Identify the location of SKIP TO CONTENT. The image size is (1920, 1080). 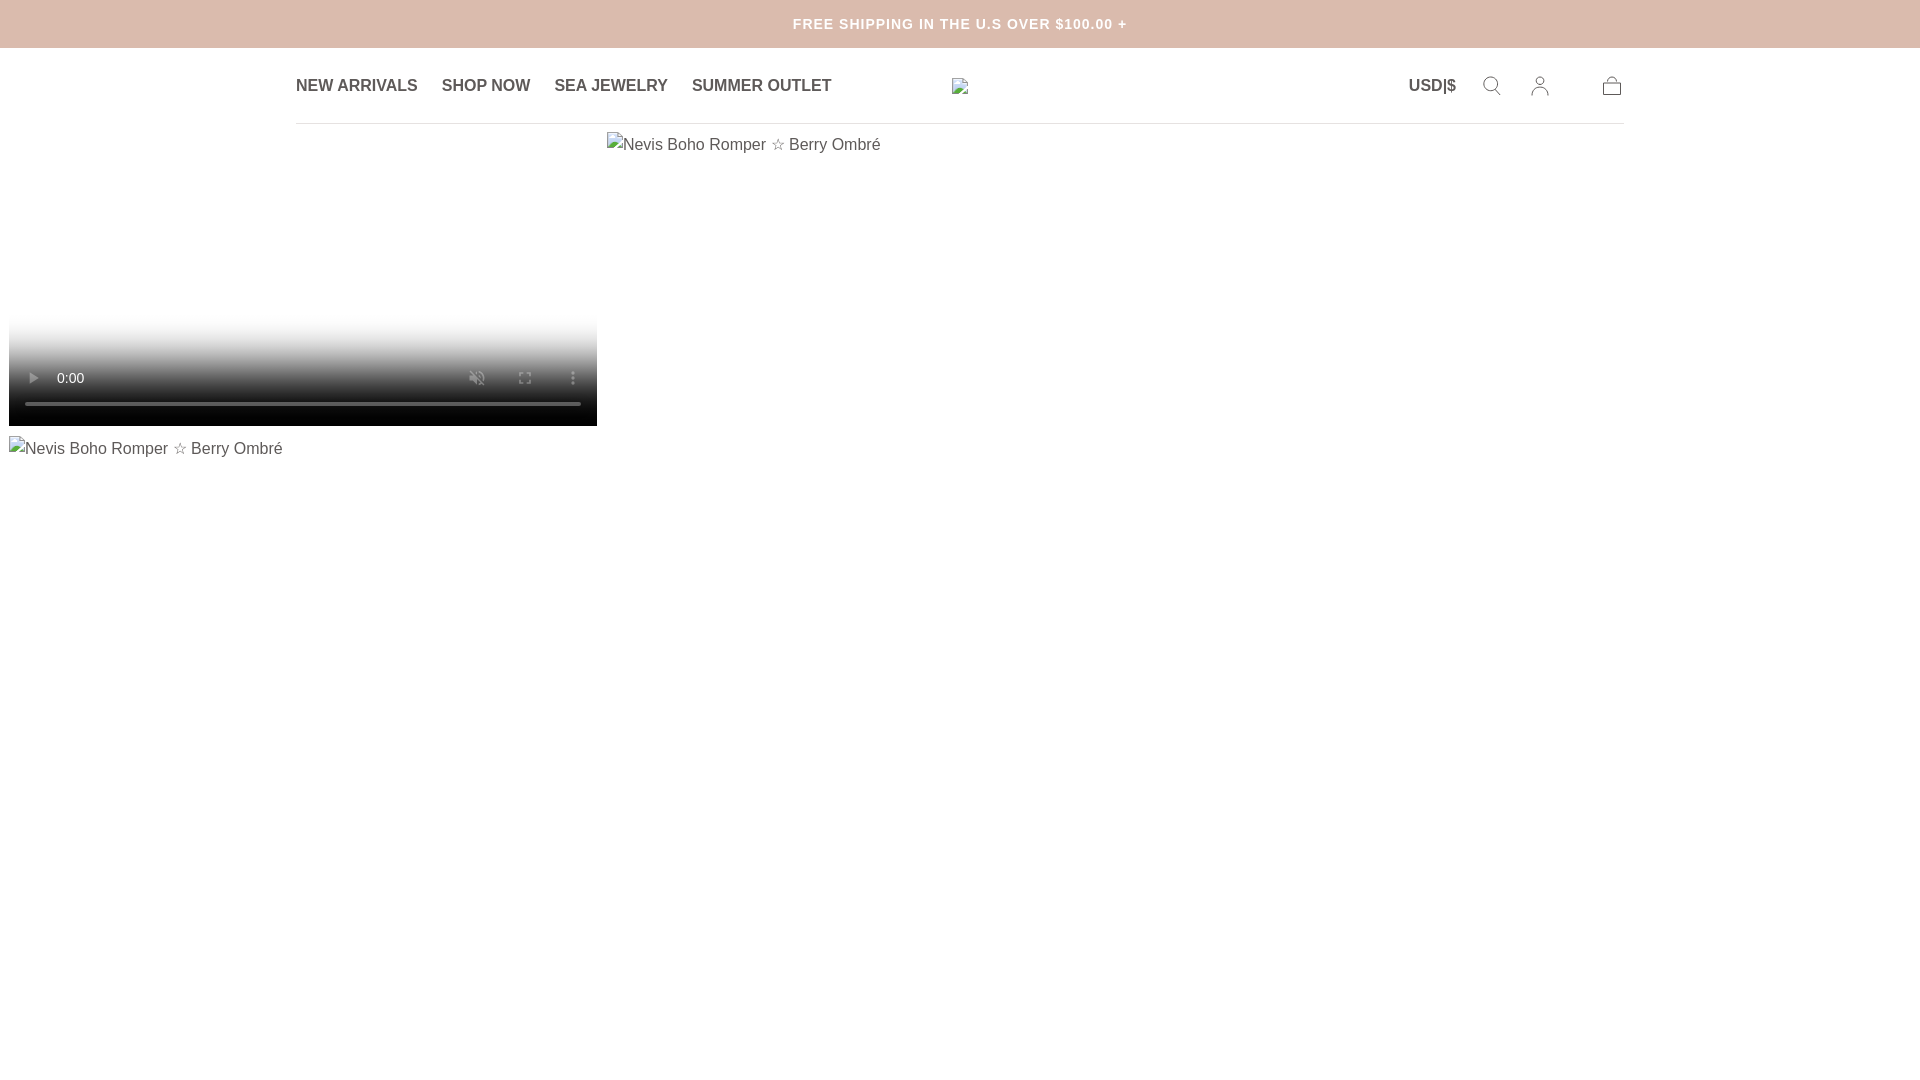
(89, 24).